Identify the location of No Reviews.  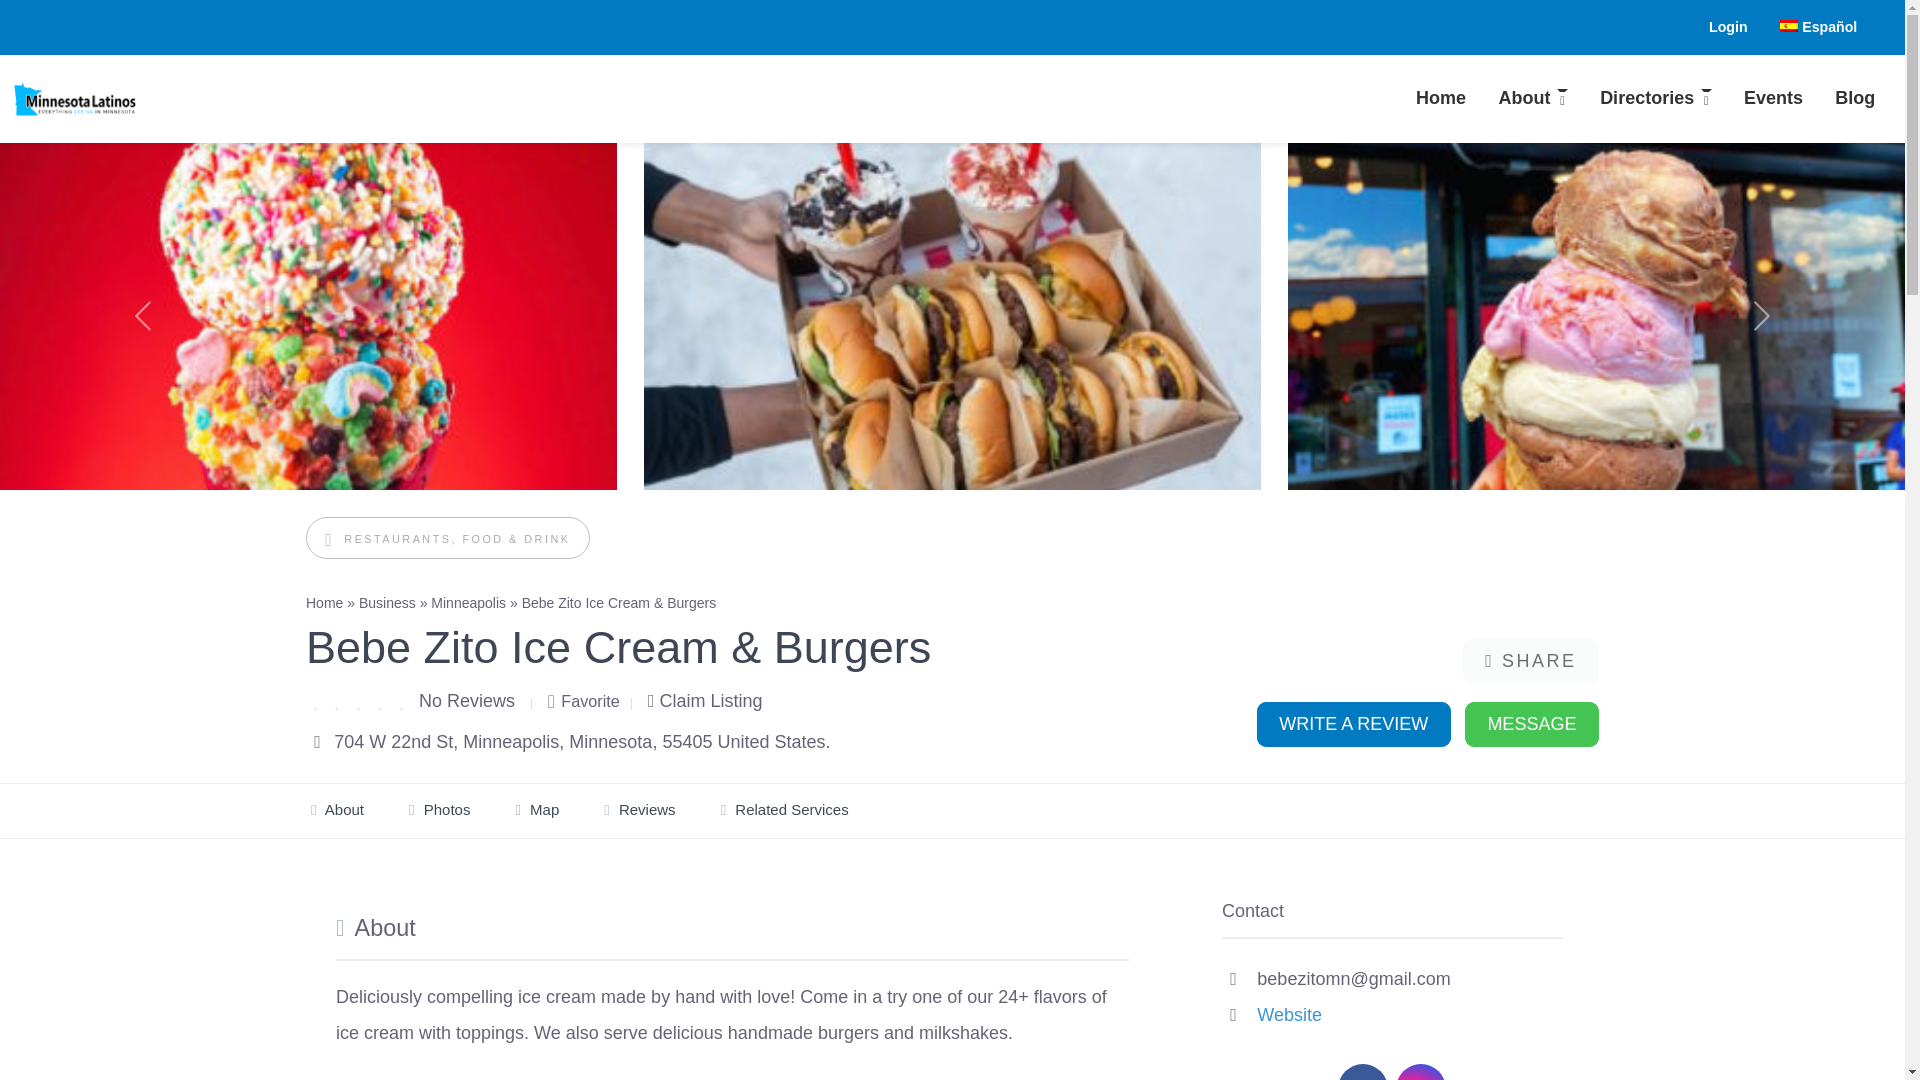
(466, 700).